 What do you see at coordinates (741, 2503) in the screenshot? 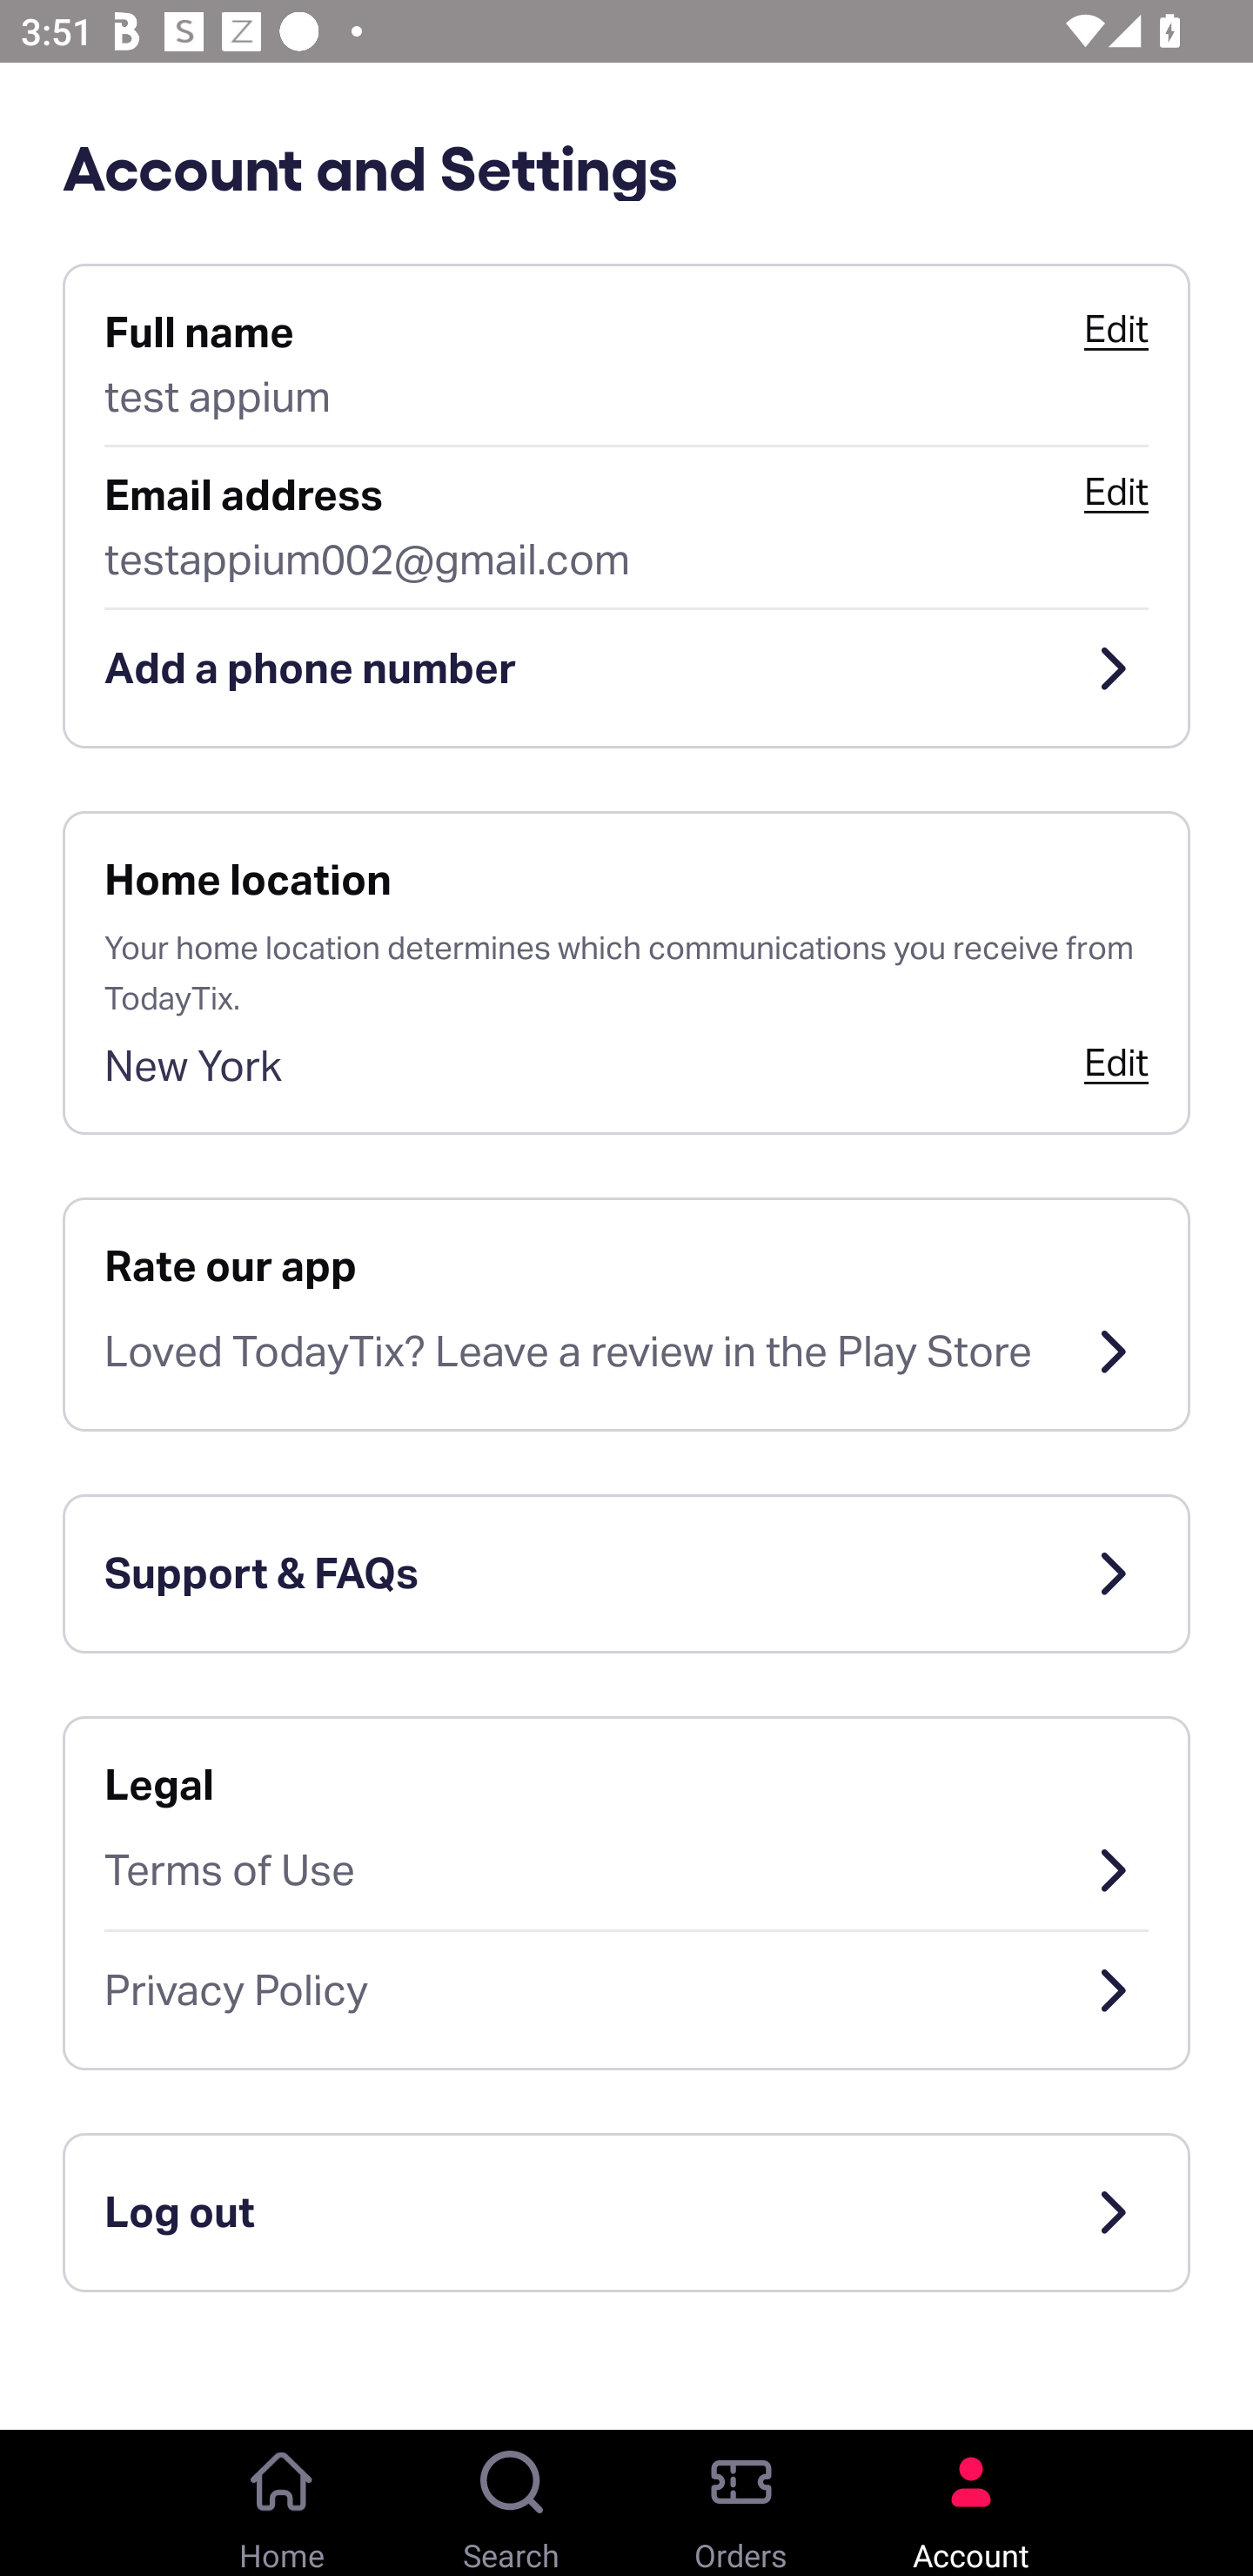
I see `Orders` at bounding box center [741, 2503].